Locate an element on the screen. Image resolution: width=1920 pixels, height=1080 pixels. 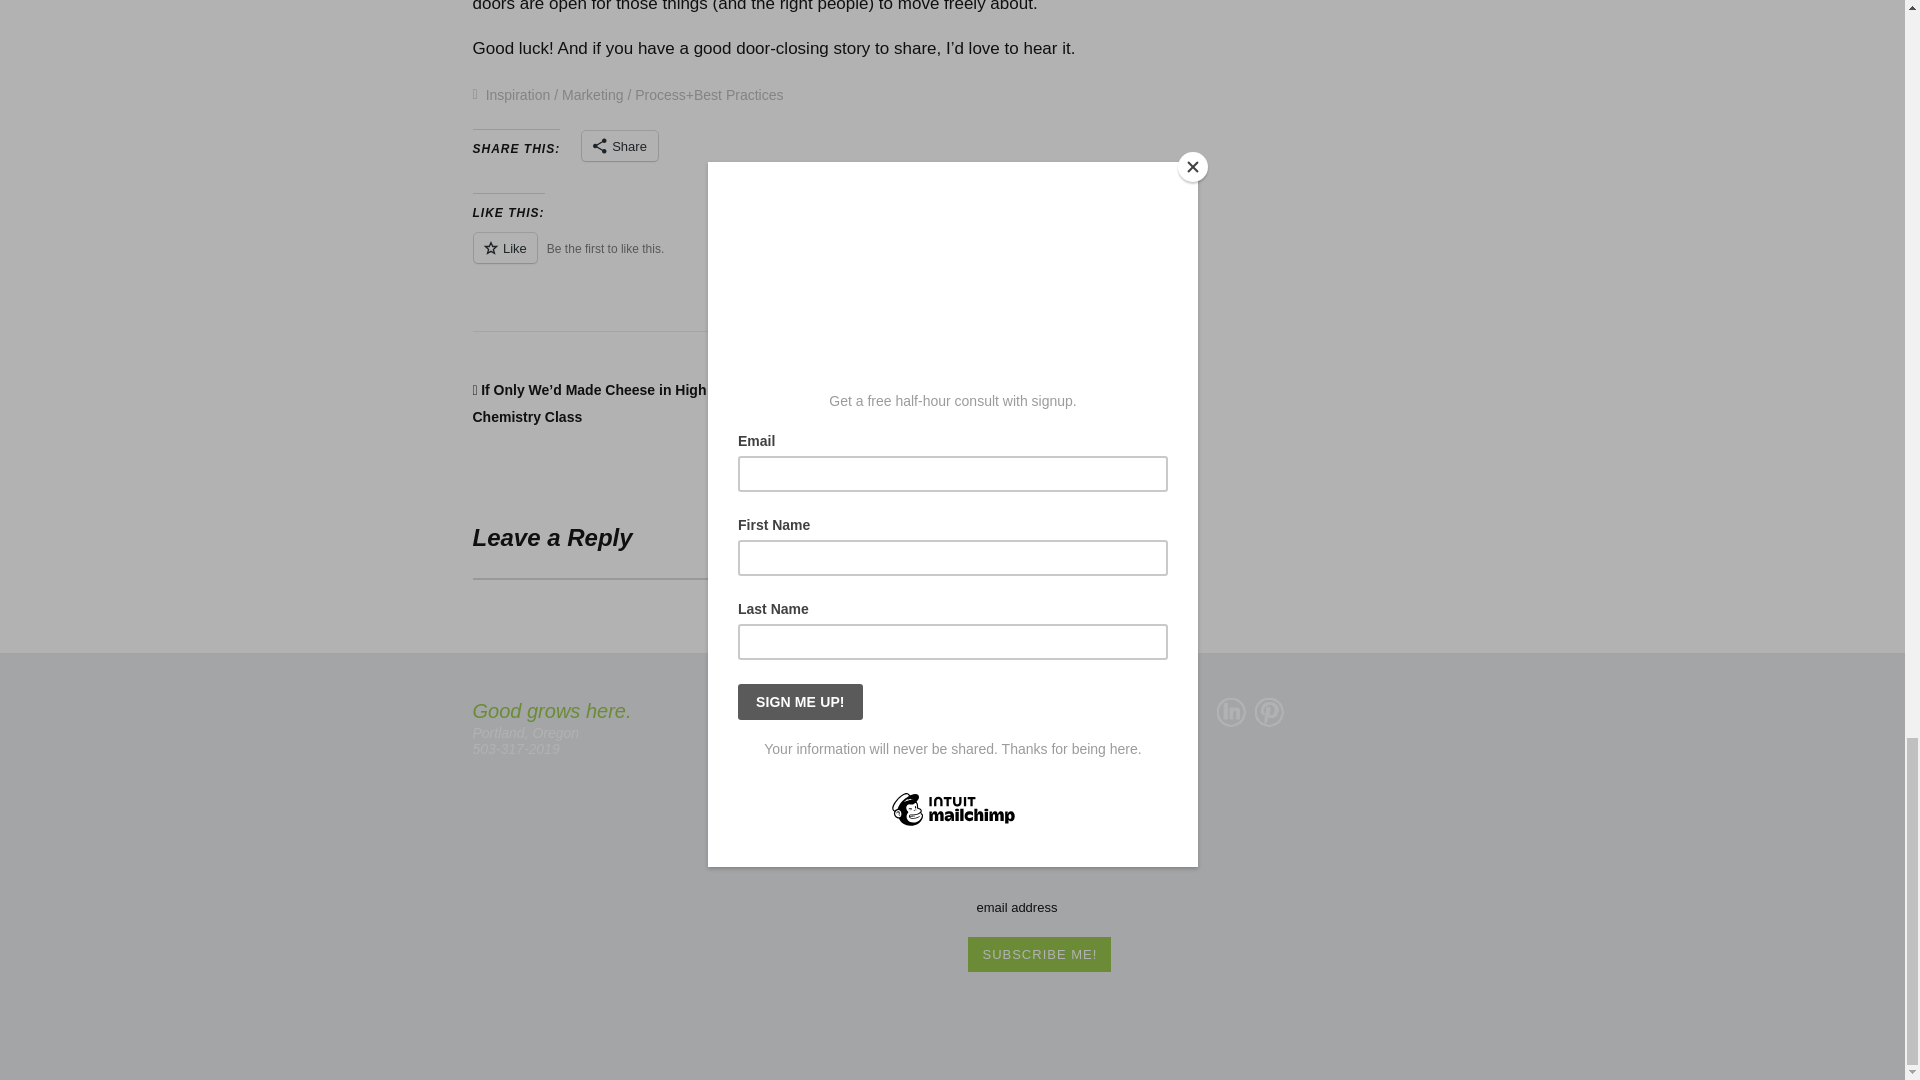
Marketing is located at coordinates (592, 94).